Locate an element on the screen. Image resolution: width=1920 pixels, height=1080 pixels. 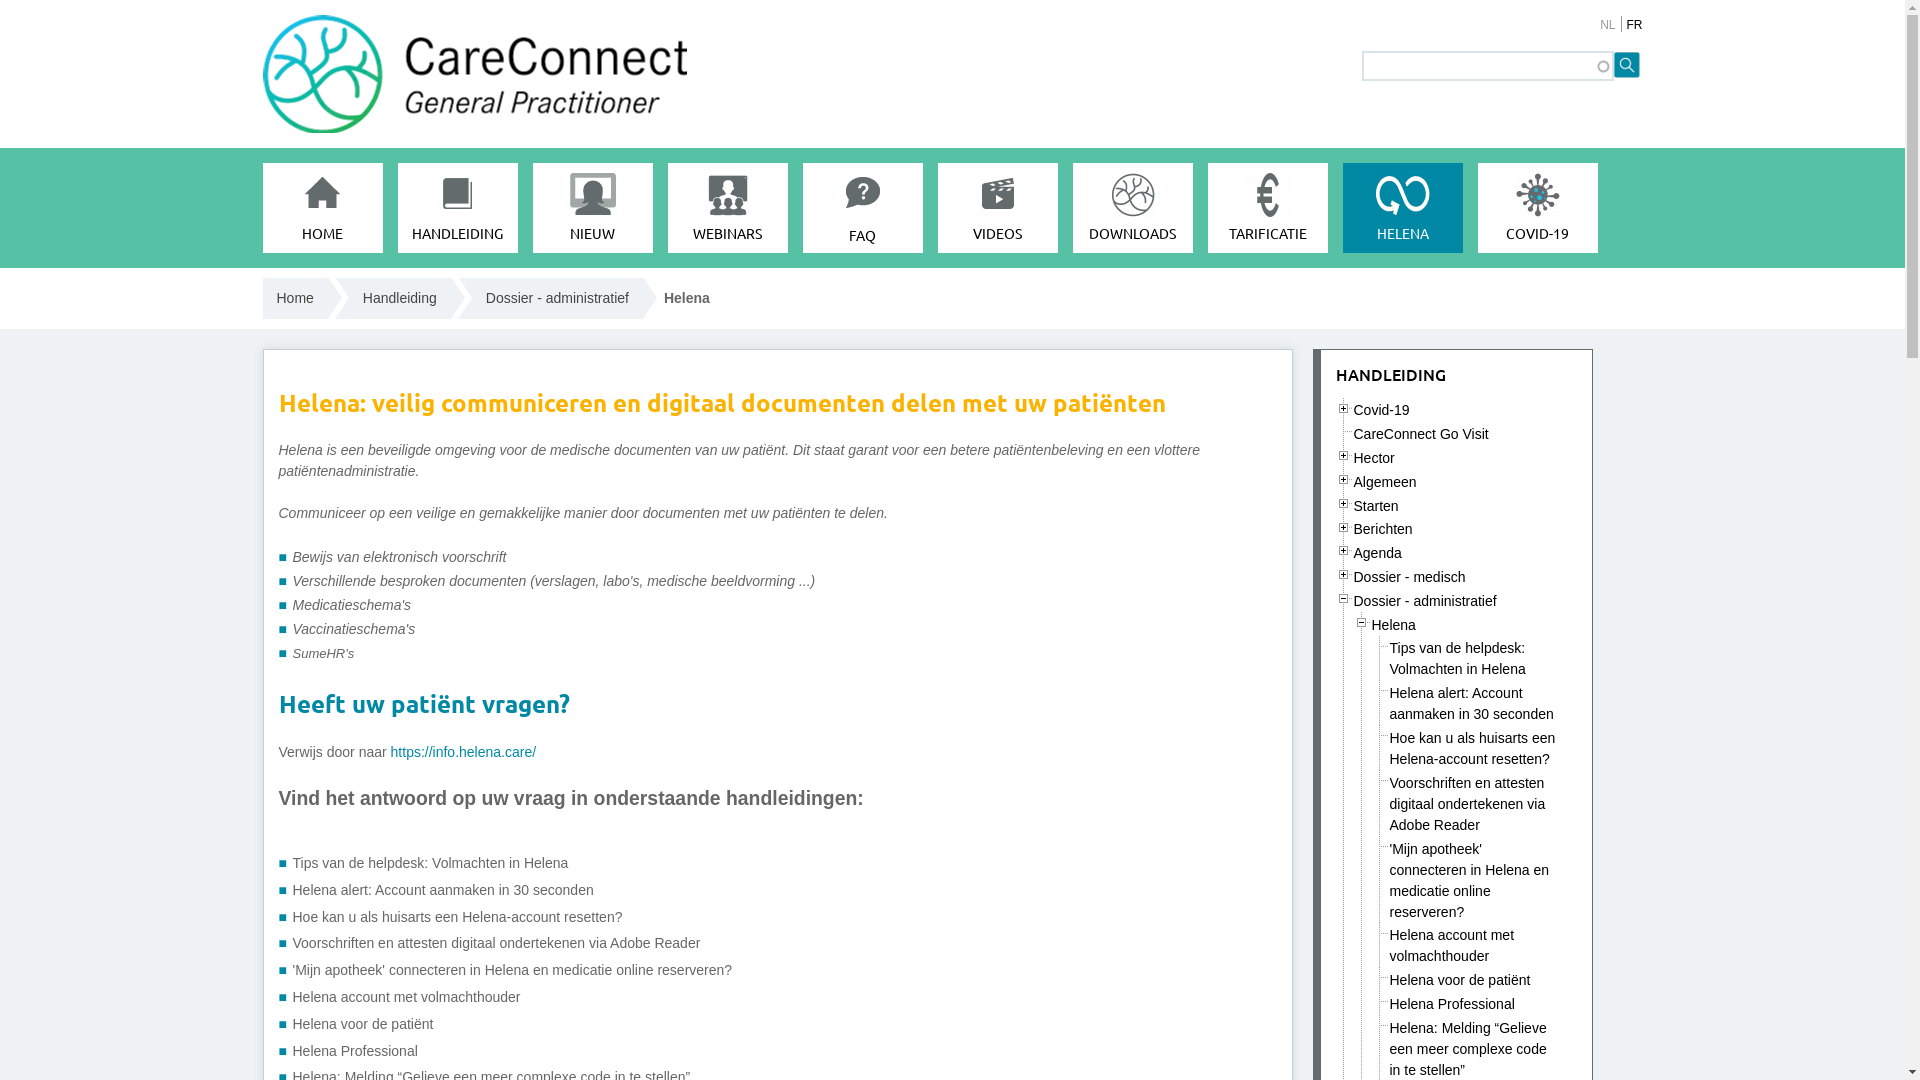
WEBINARS is located at coordinates (728, 208).